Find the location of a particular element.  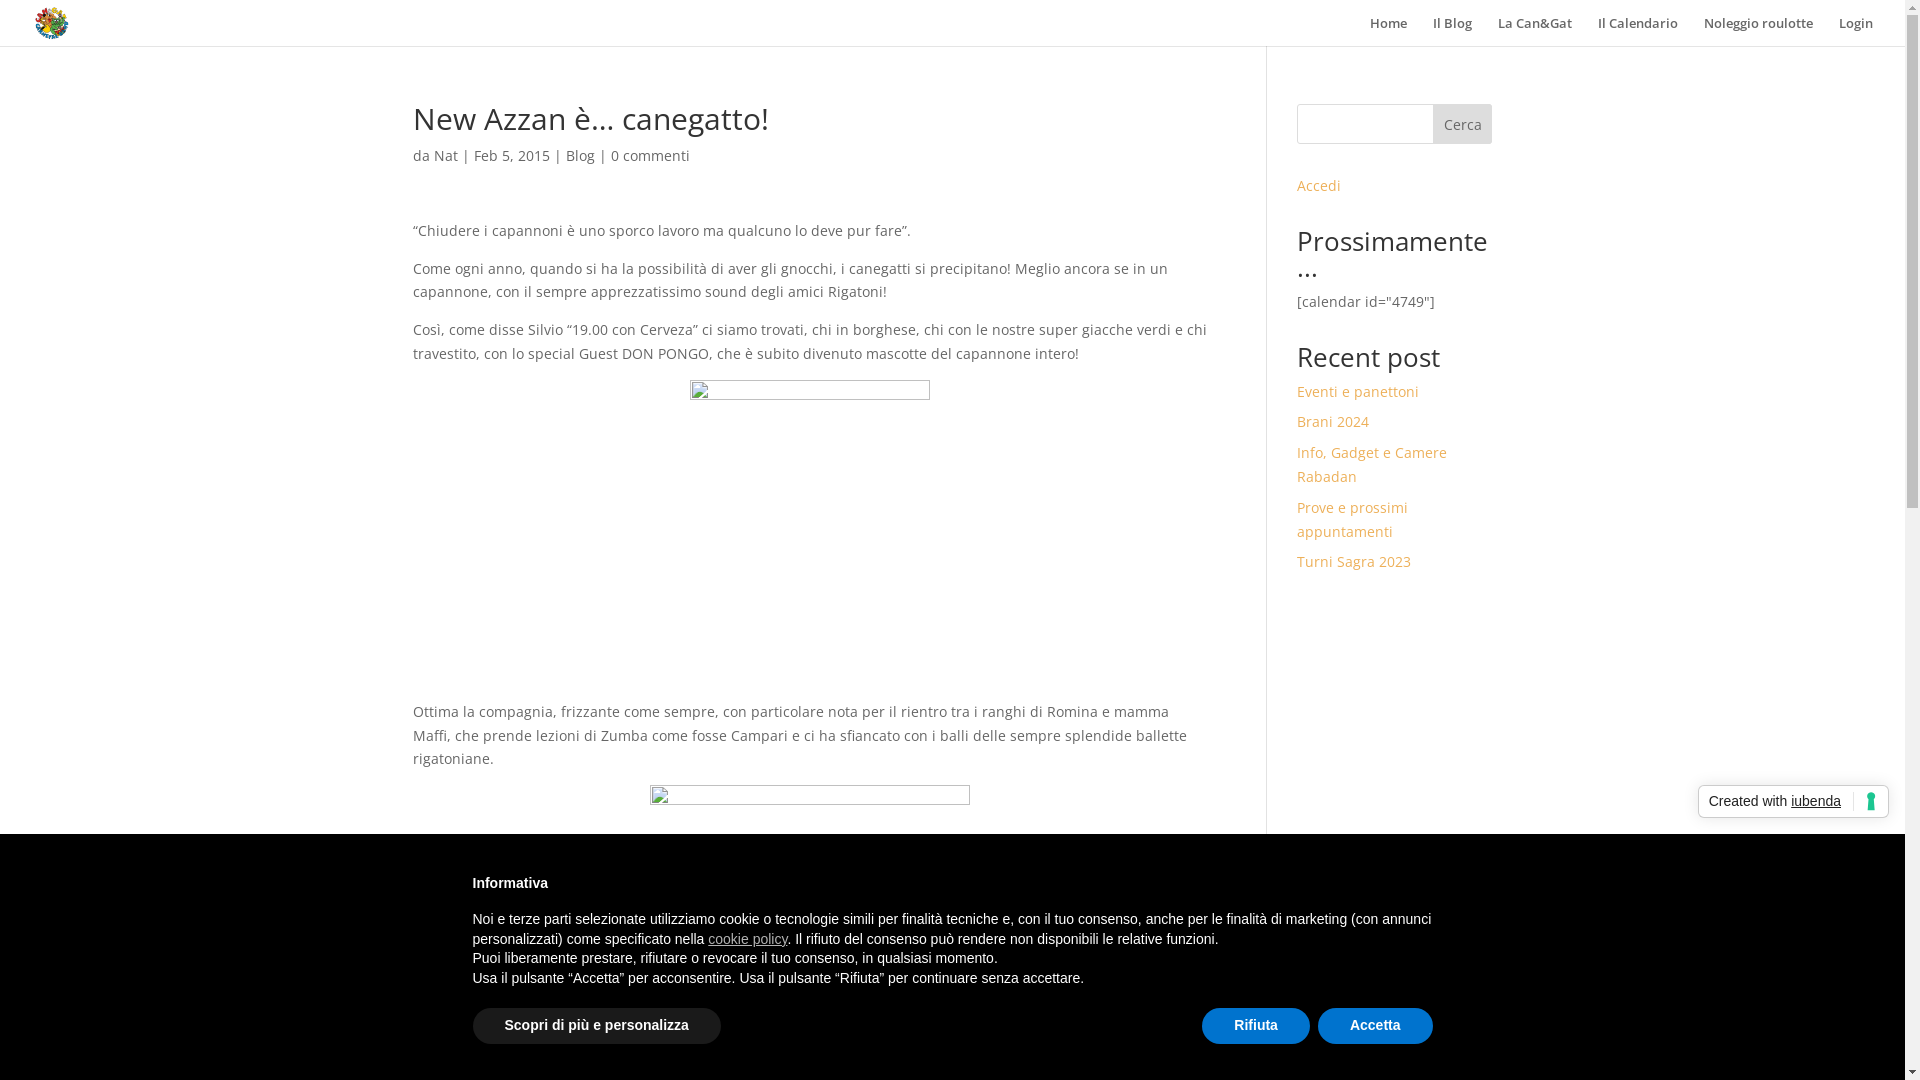

cookie policy is located at coordinates (748, 939).